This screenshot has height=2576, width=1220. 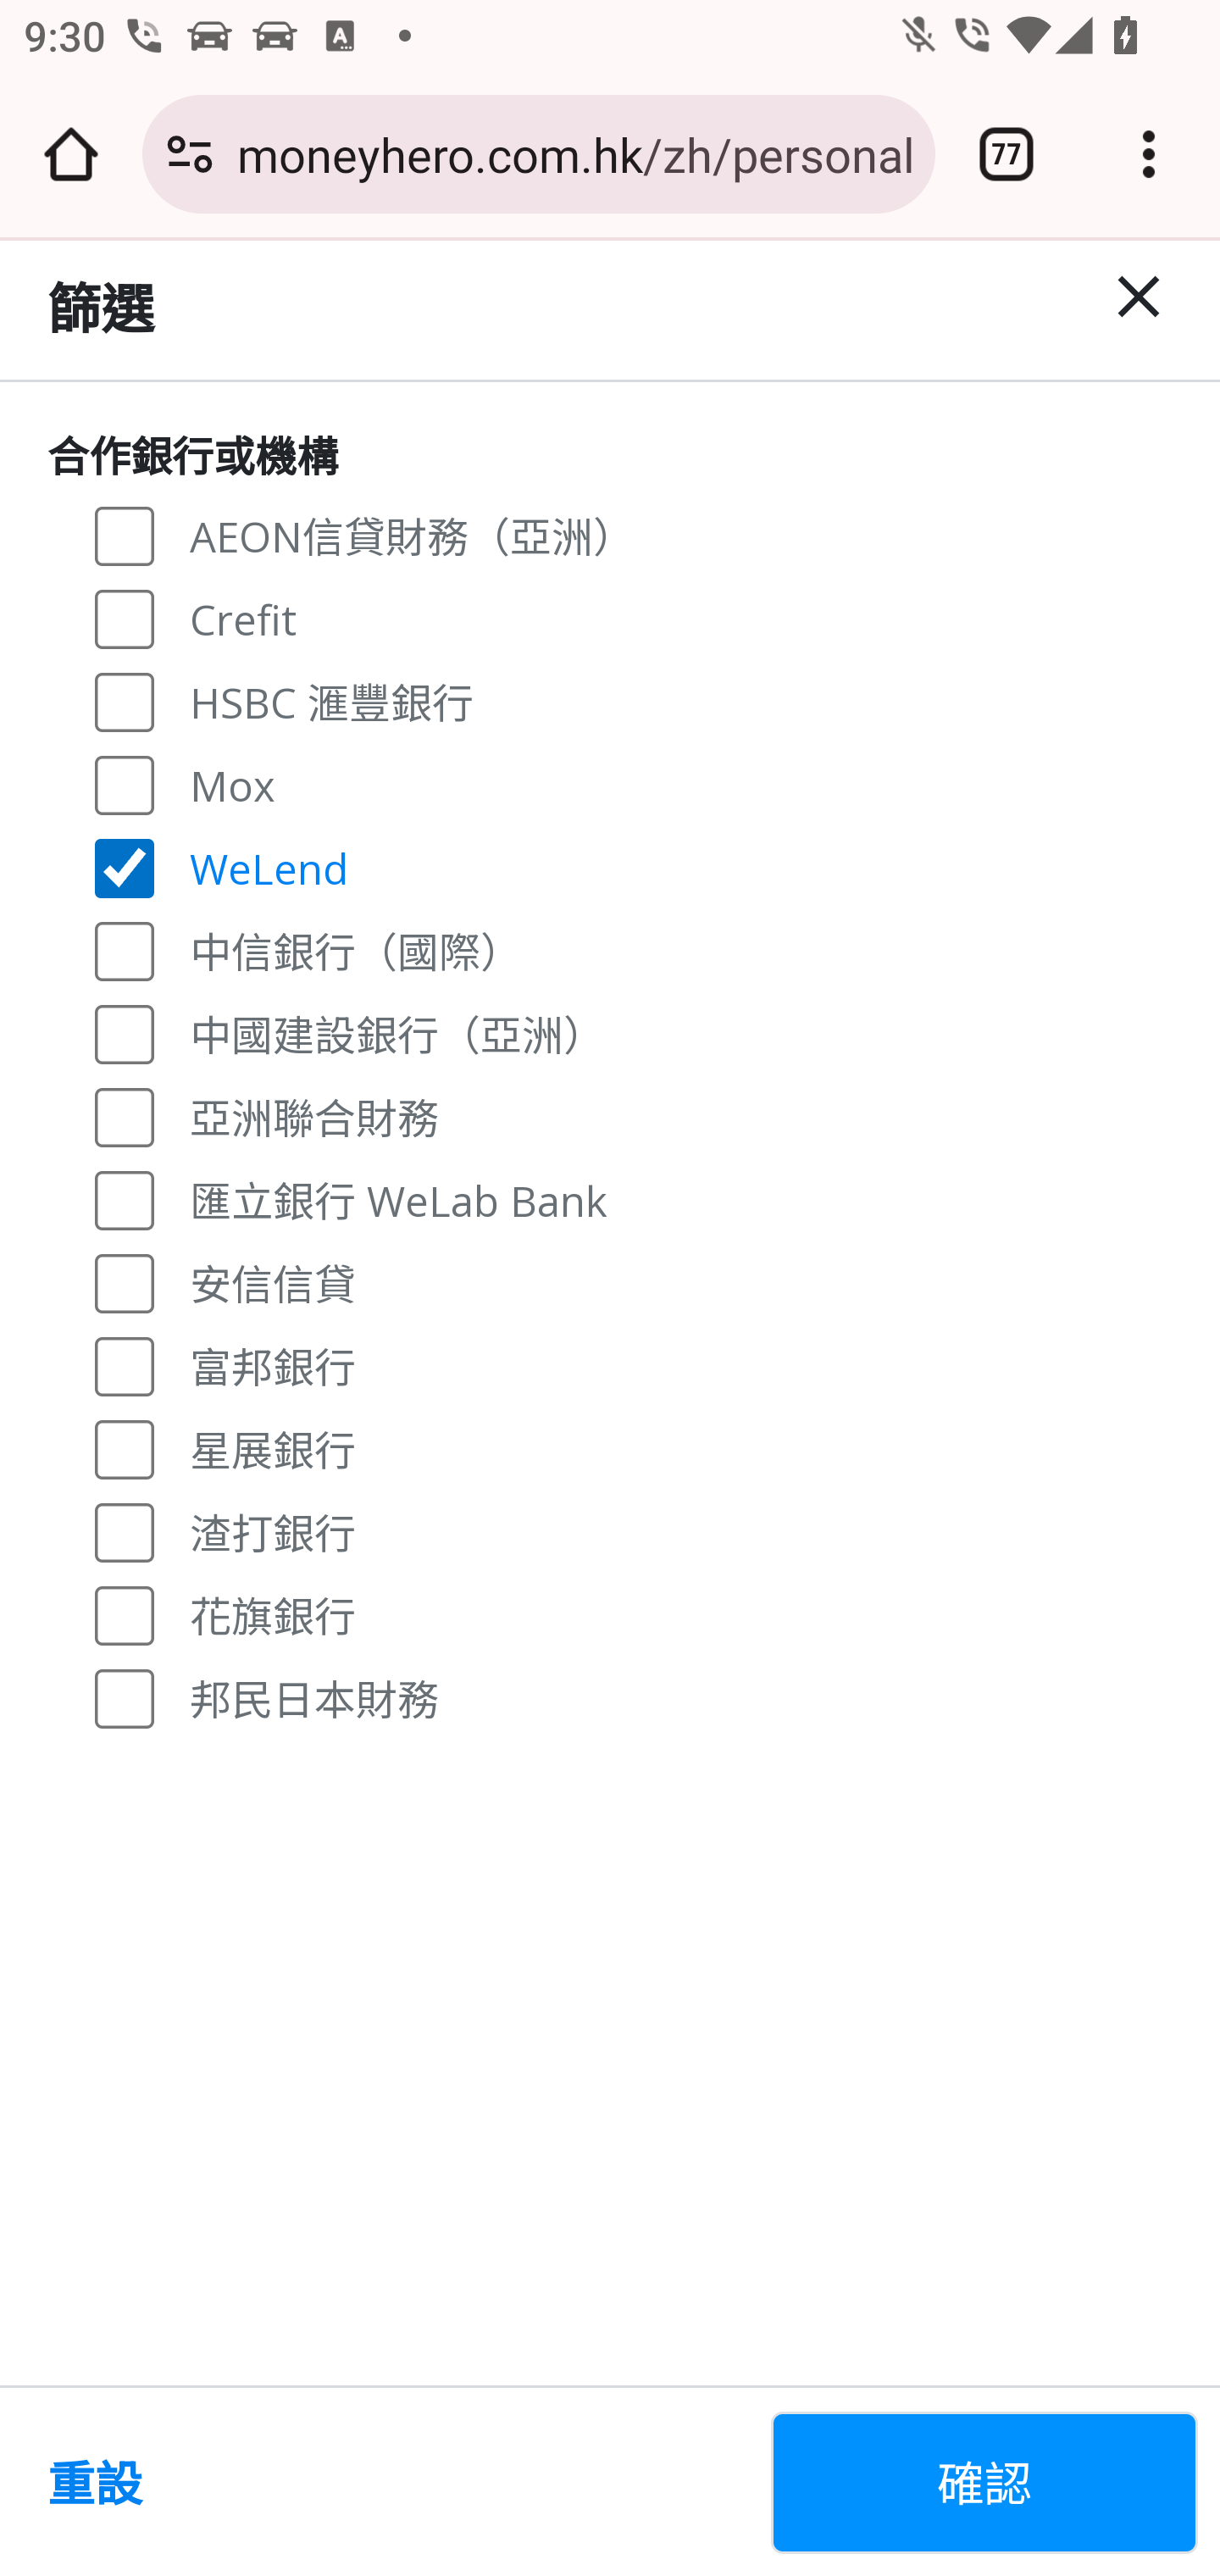 I want to click on 亞洲聯合財務, so click(x=125, y=1115).